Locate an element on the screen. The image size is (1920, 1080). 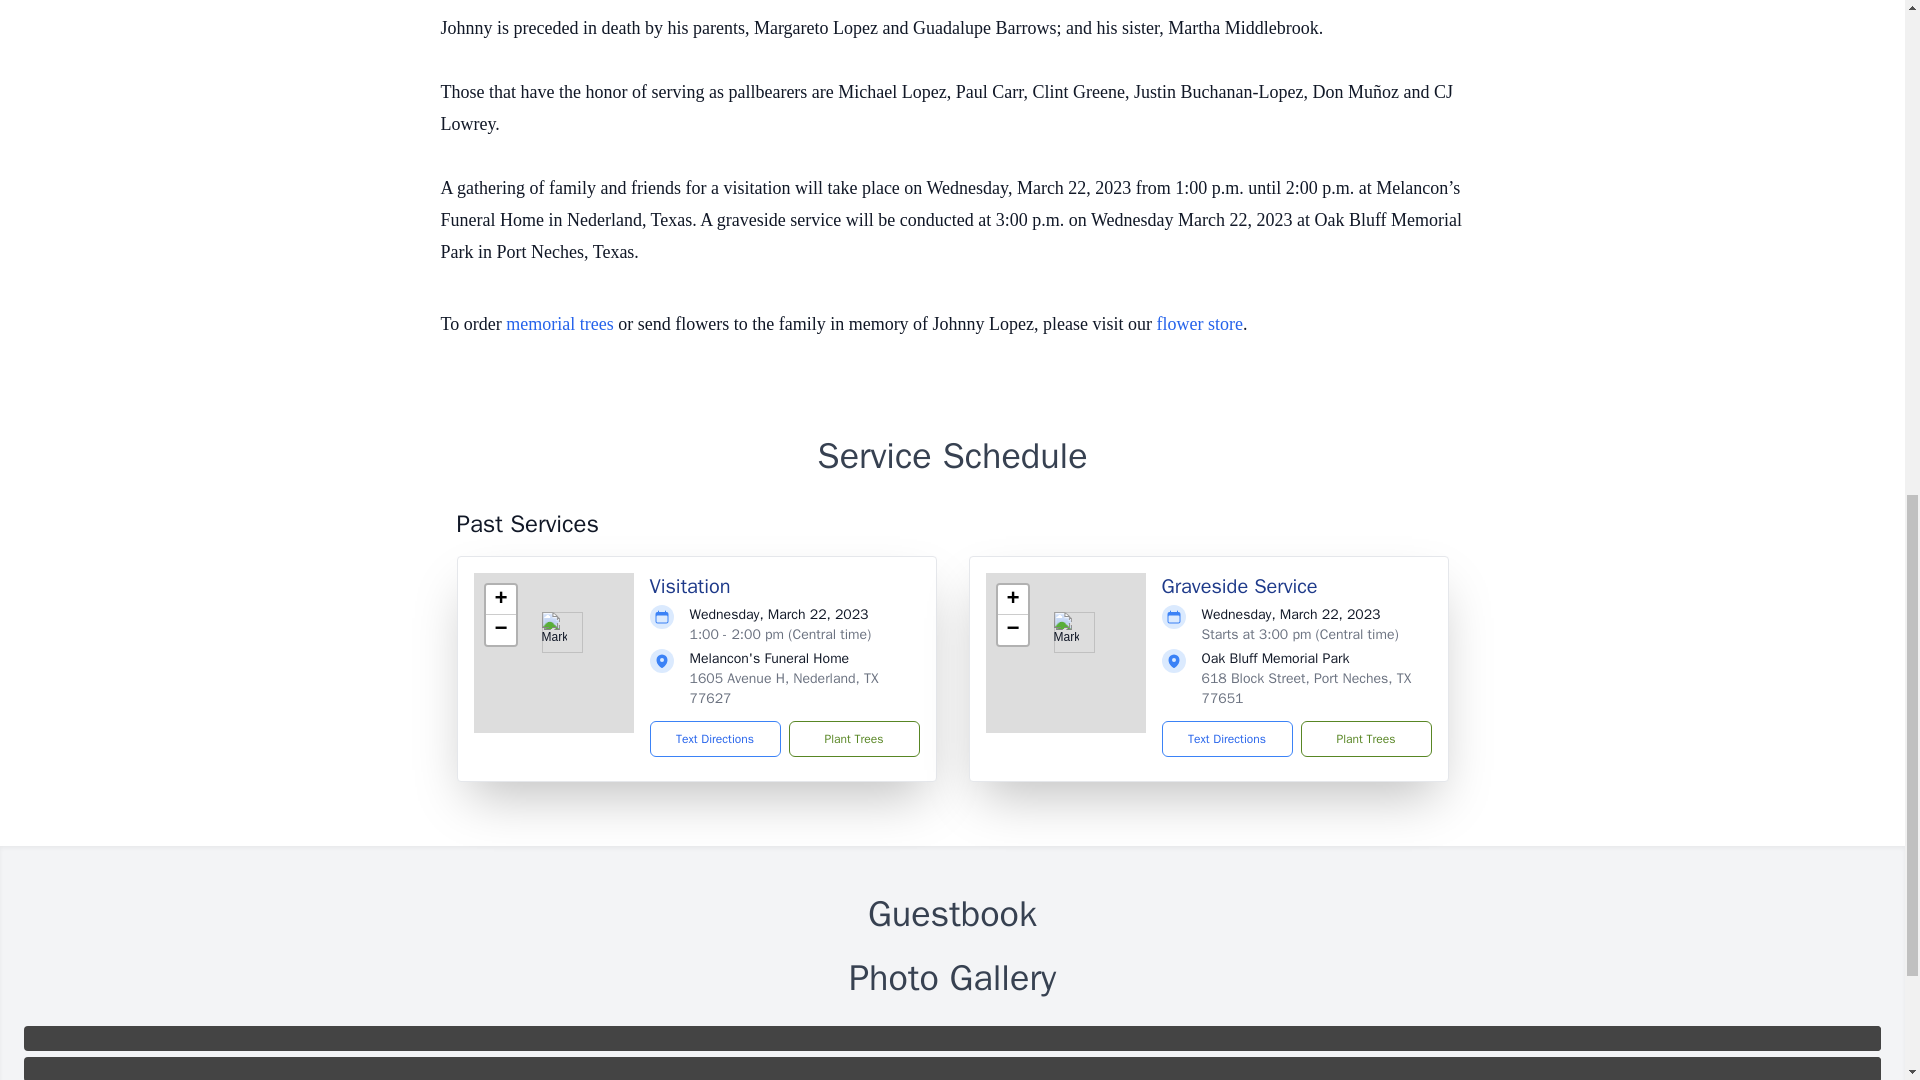
flower store is located at coordinates (1200, 324).